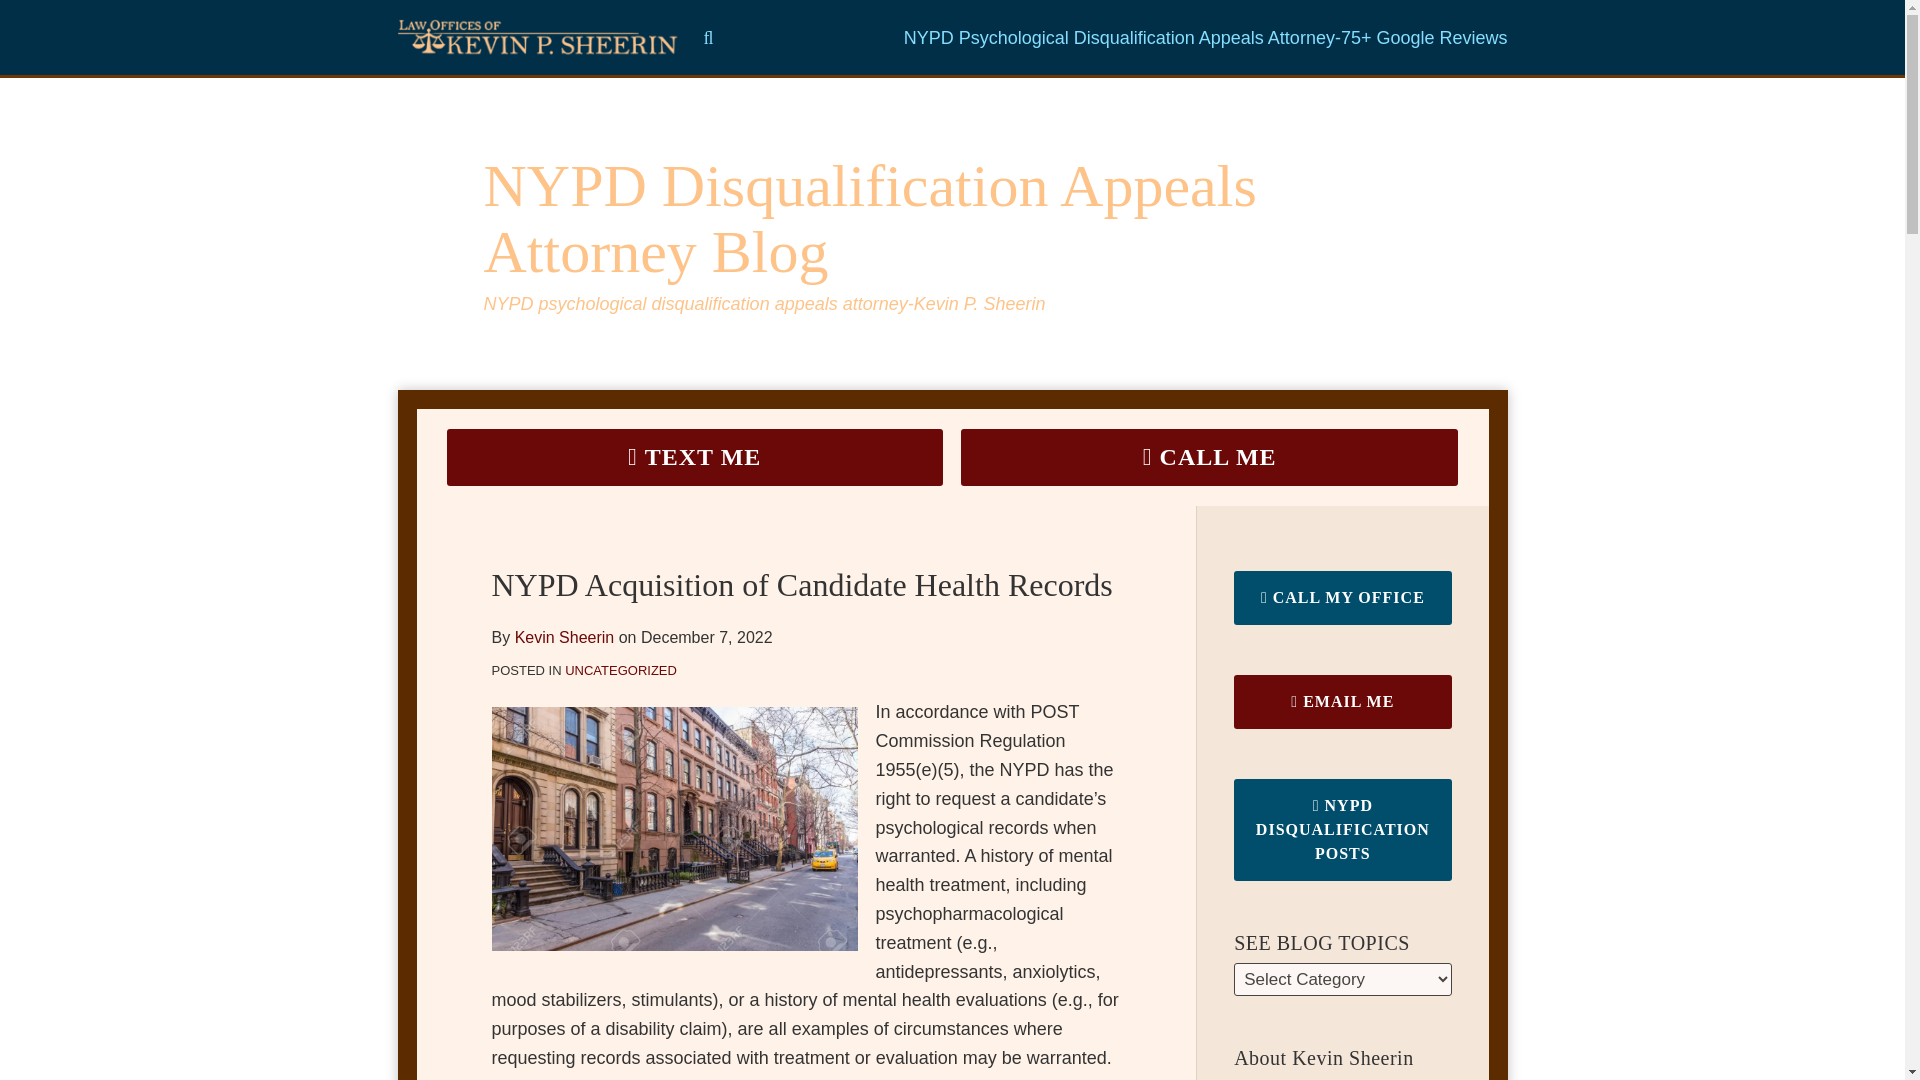 The image size is (1920, 1080). Describe the element at coordinates (1342, 598) in the screenshot. I see `CALL MY OFFICE` at that location.